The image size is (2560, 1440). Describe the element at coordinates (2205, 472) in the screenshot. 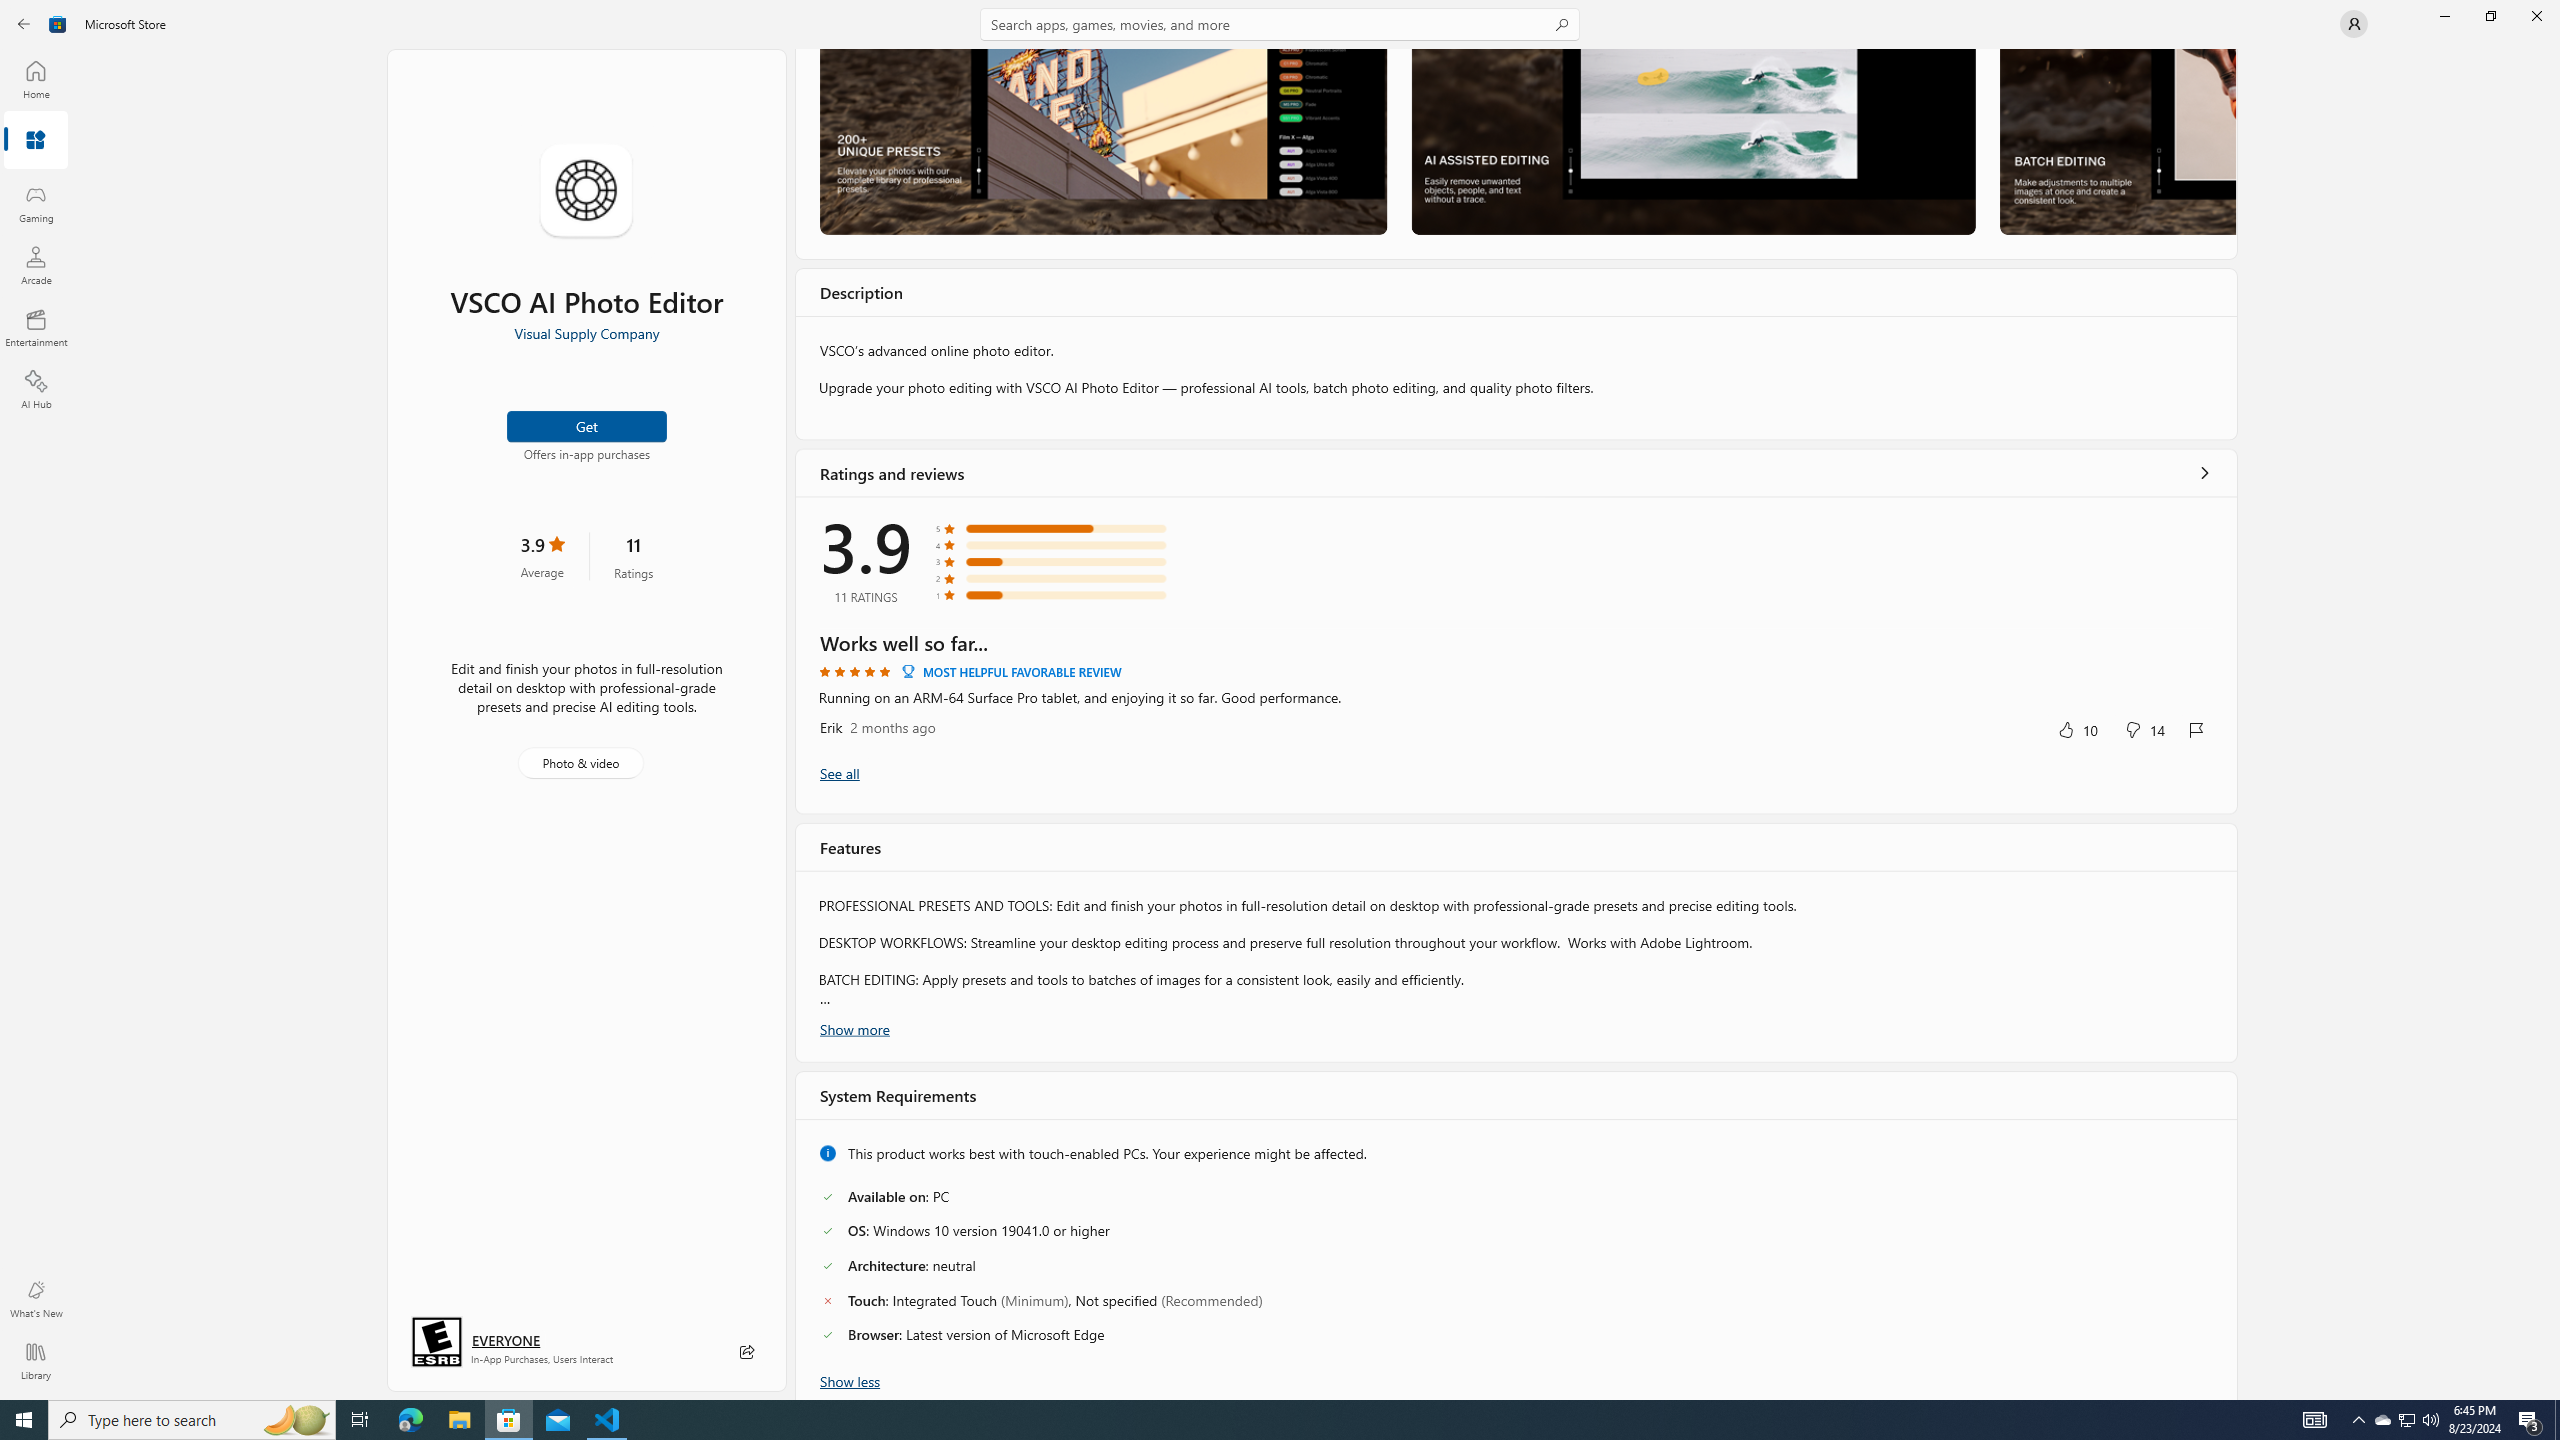

I see `Show all ratings and reviews` at that location.